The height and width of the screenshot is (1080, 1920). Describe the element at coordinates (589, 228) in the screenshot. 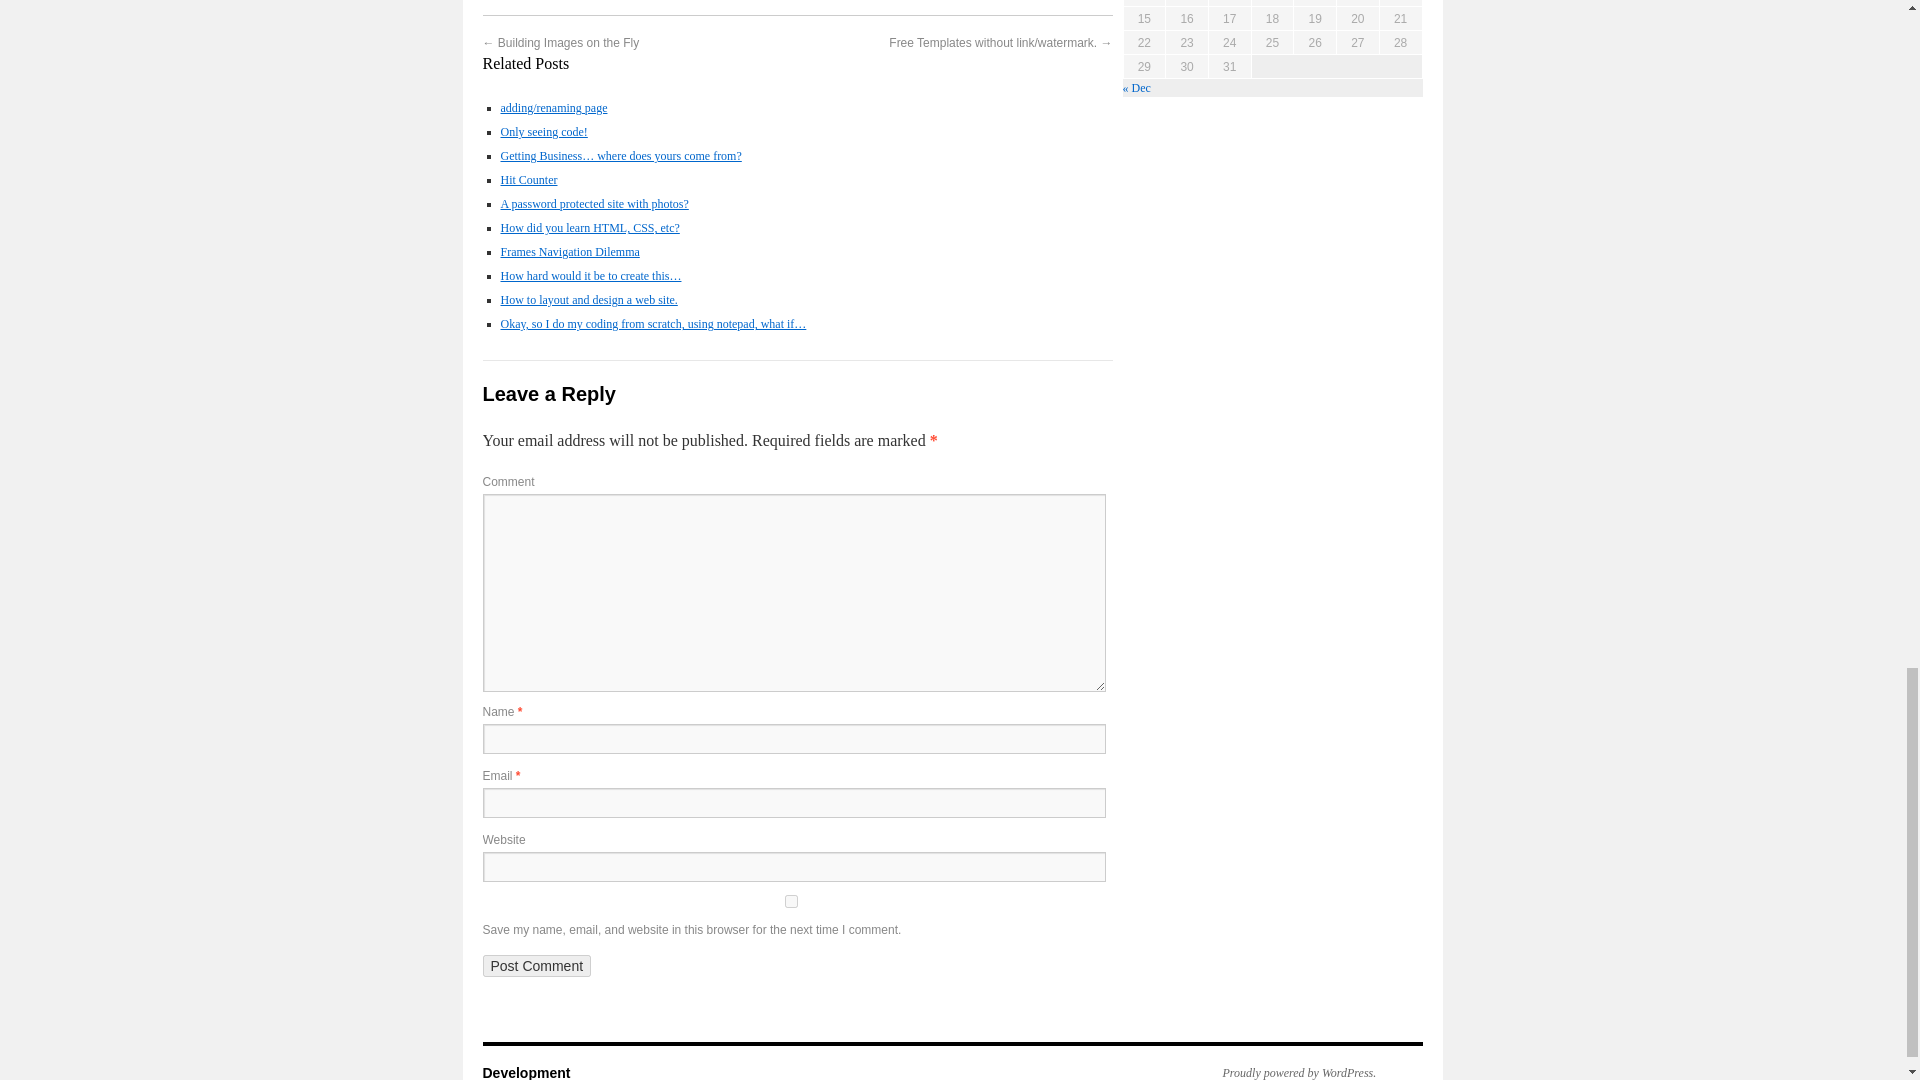

I see `How did you learn HTML, CSS, etc?` at that location.